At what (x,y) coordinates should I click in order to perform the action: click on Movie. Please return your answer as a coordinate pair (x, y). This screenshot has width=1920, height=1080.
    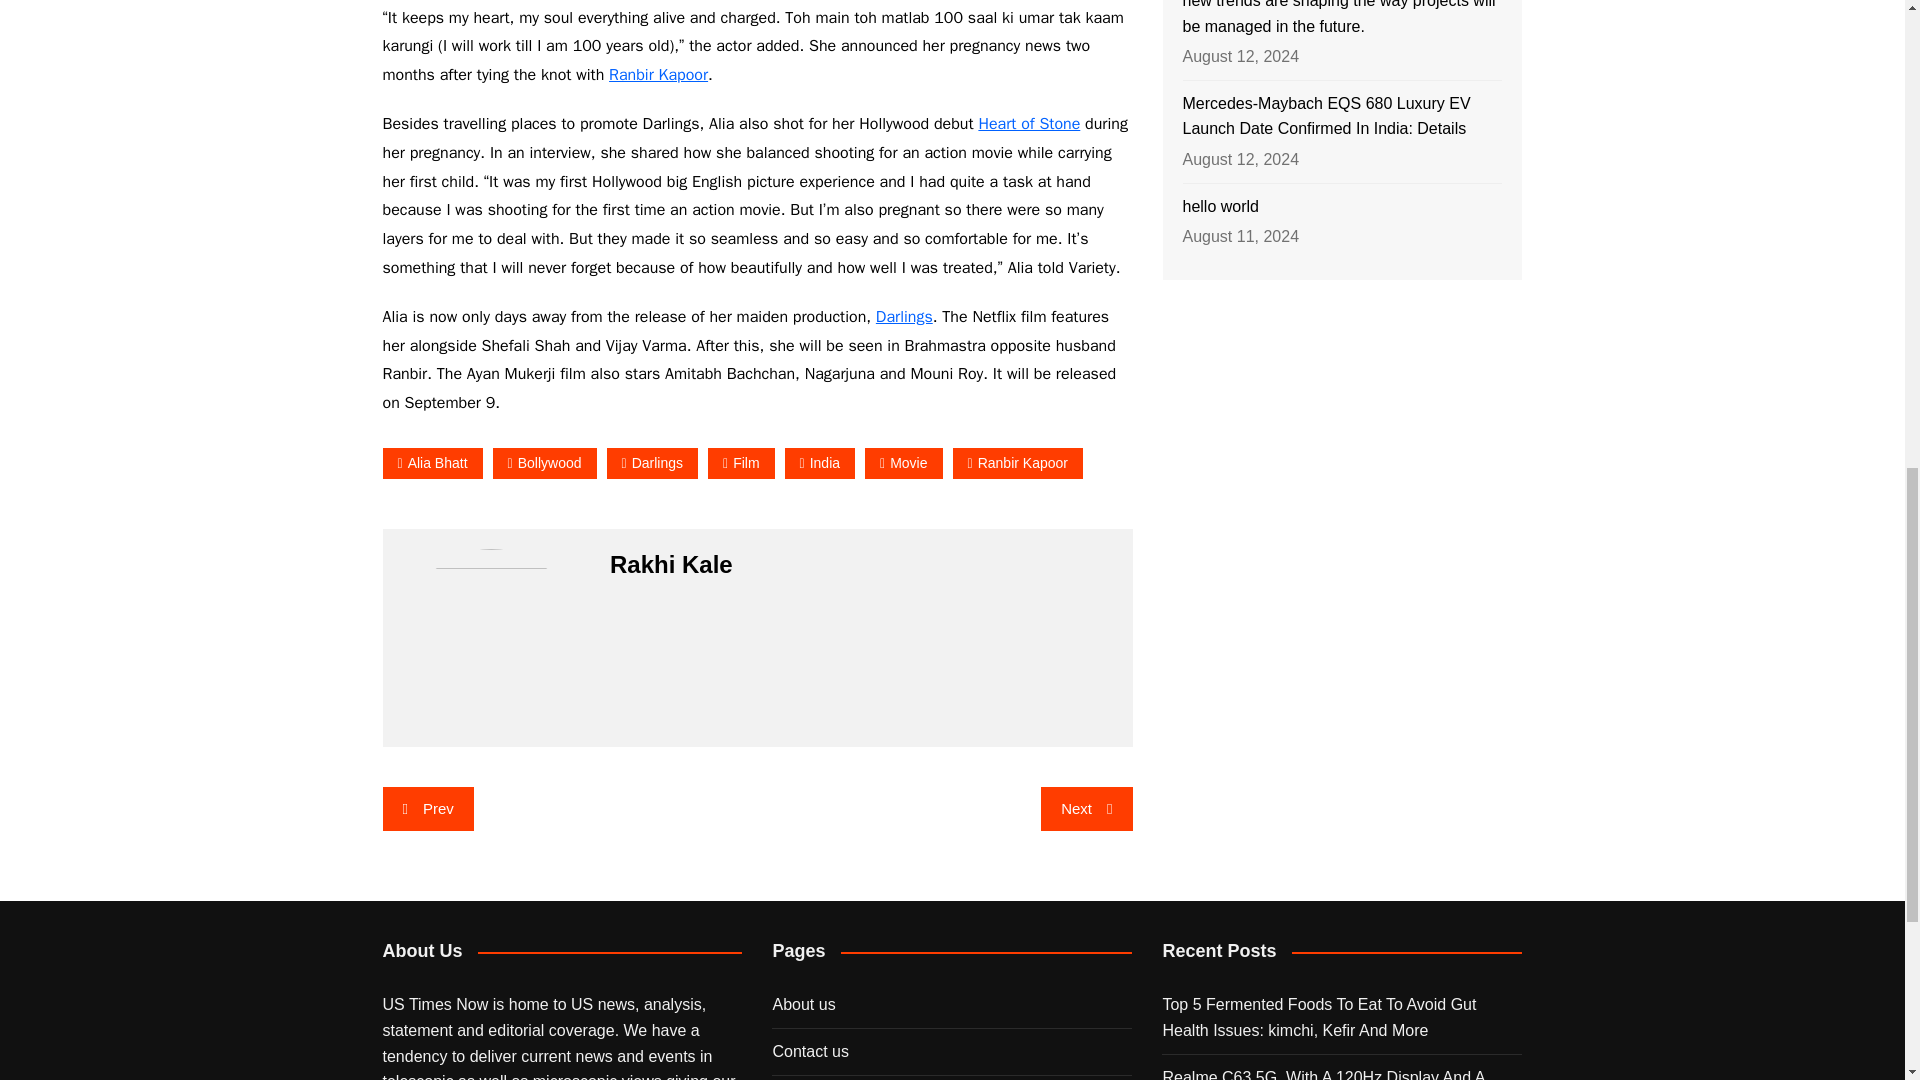
    Looking at the image, I should click on (904, 464).